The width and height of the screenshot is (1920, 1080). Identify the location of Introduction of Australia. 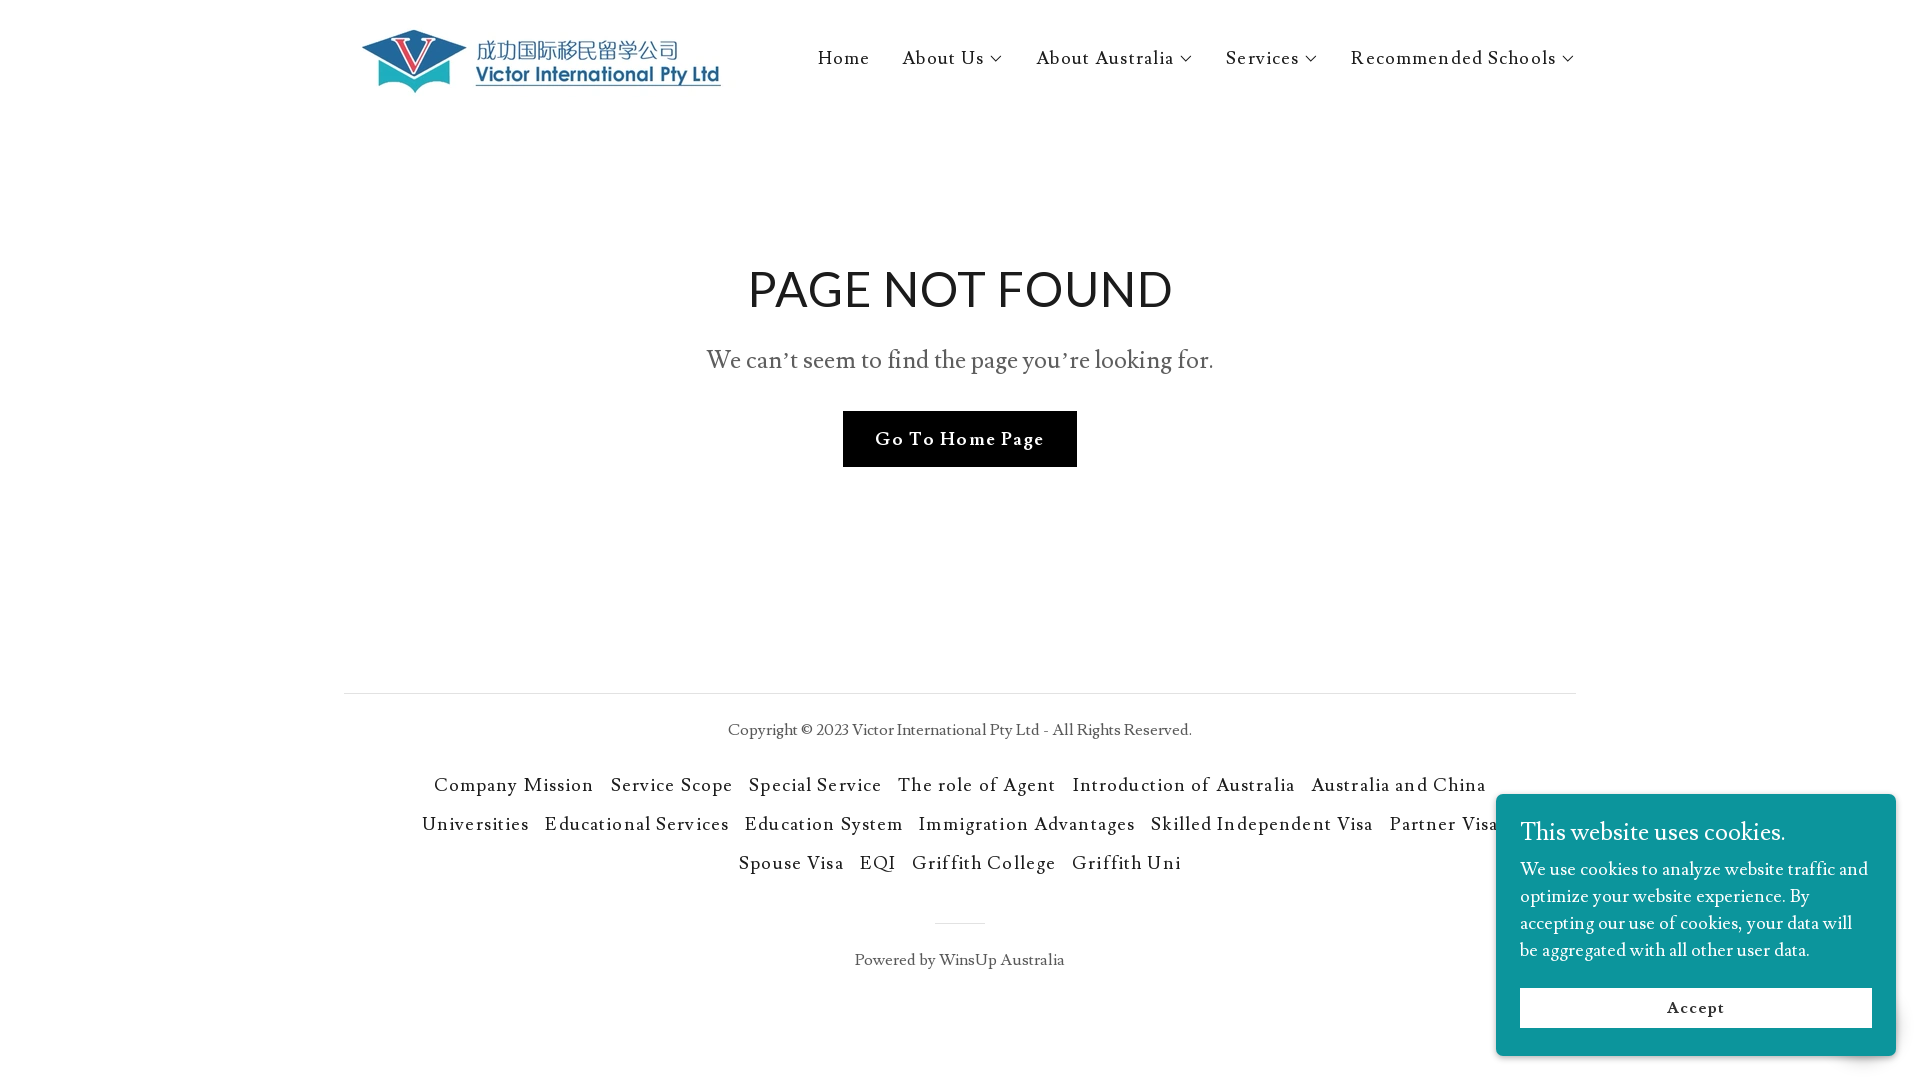
(1184, 786).